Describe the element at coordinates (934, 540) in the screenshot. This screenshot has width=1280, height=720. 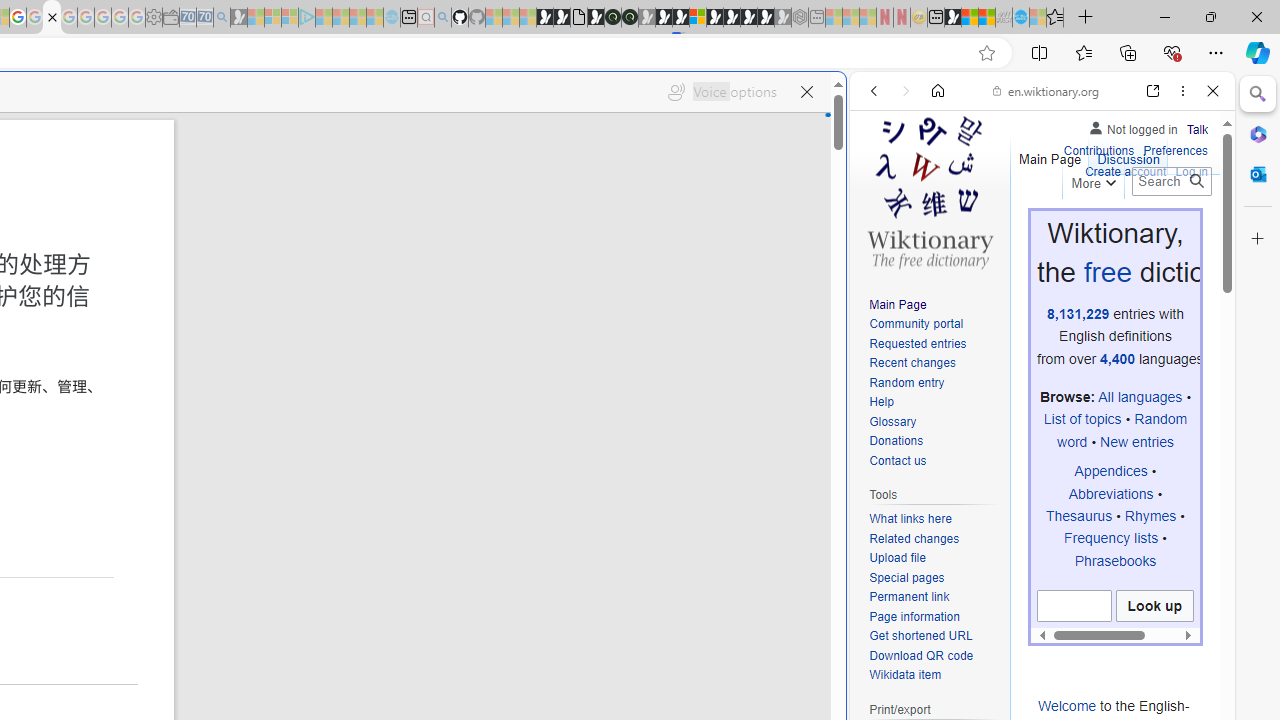
I see `Related changes` at that location.